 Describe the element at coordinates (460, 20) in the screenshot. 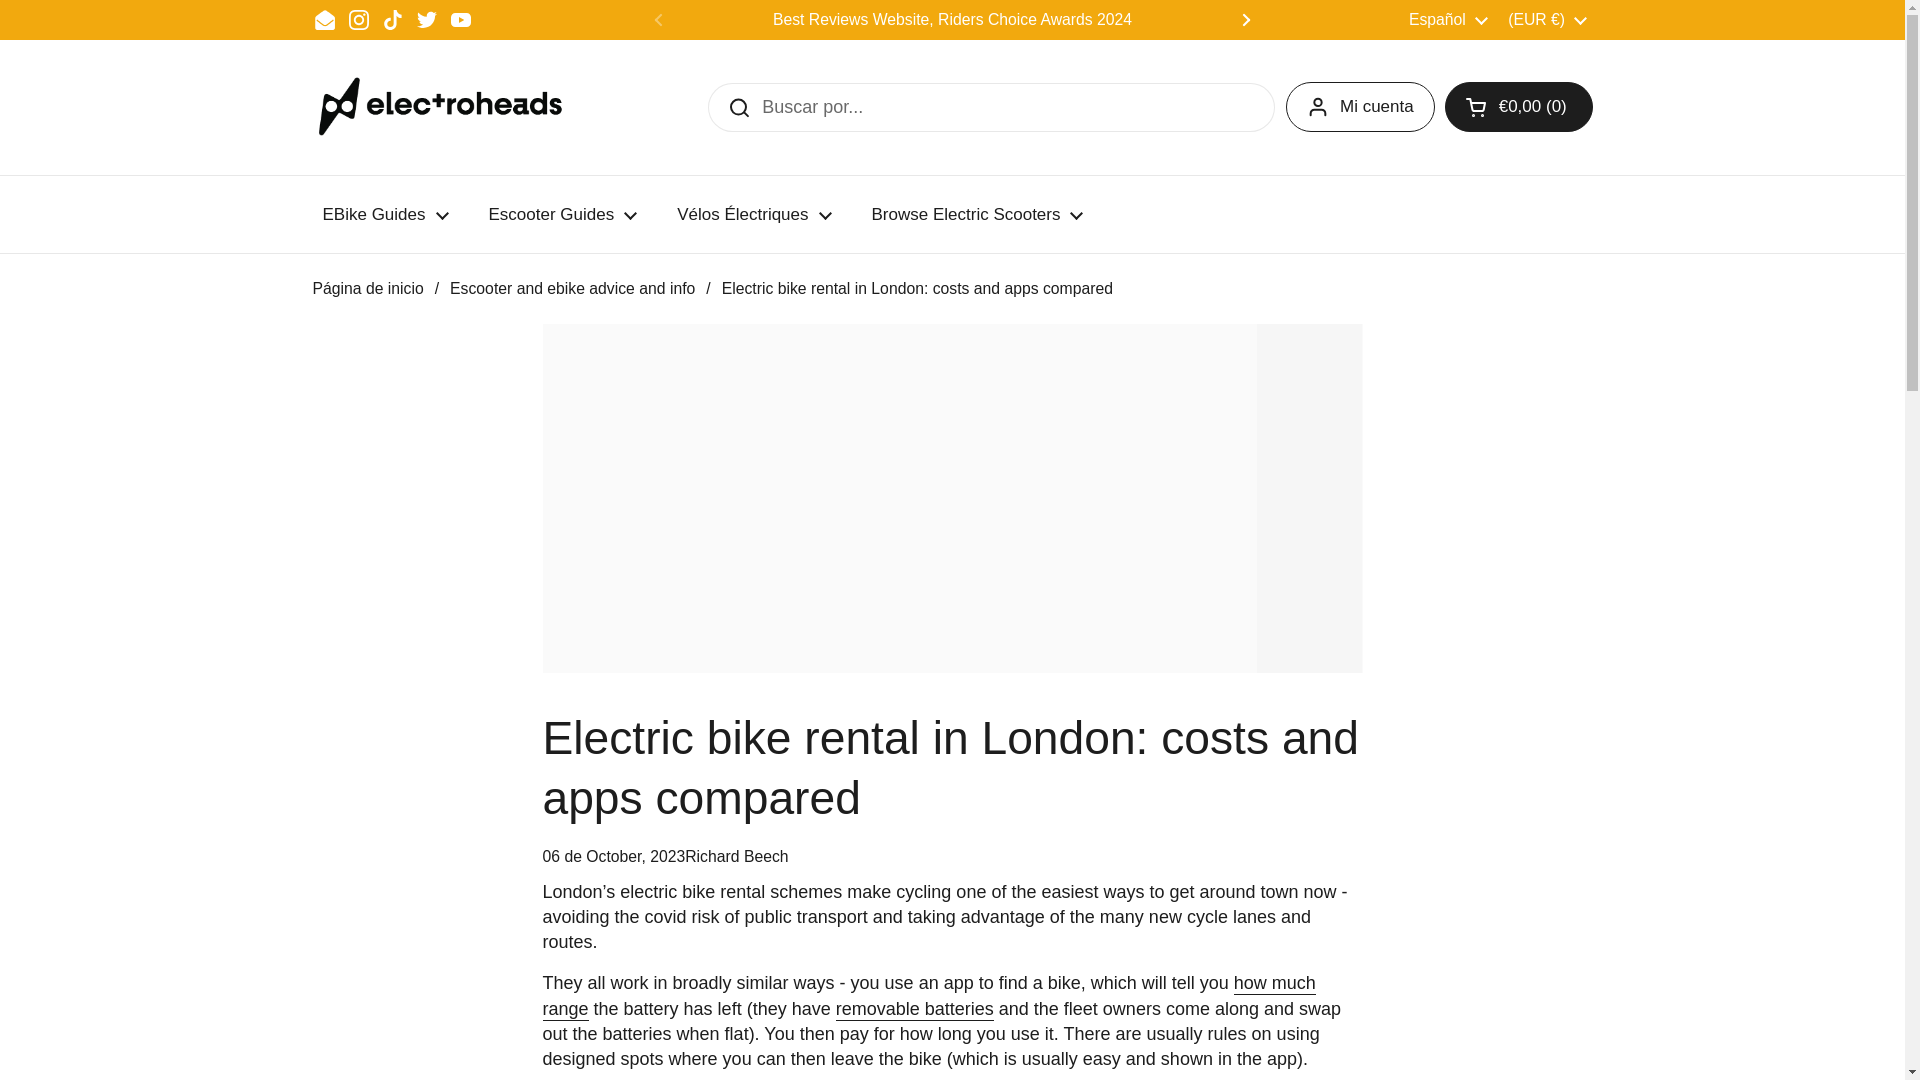

I see `YouTube` at that location.